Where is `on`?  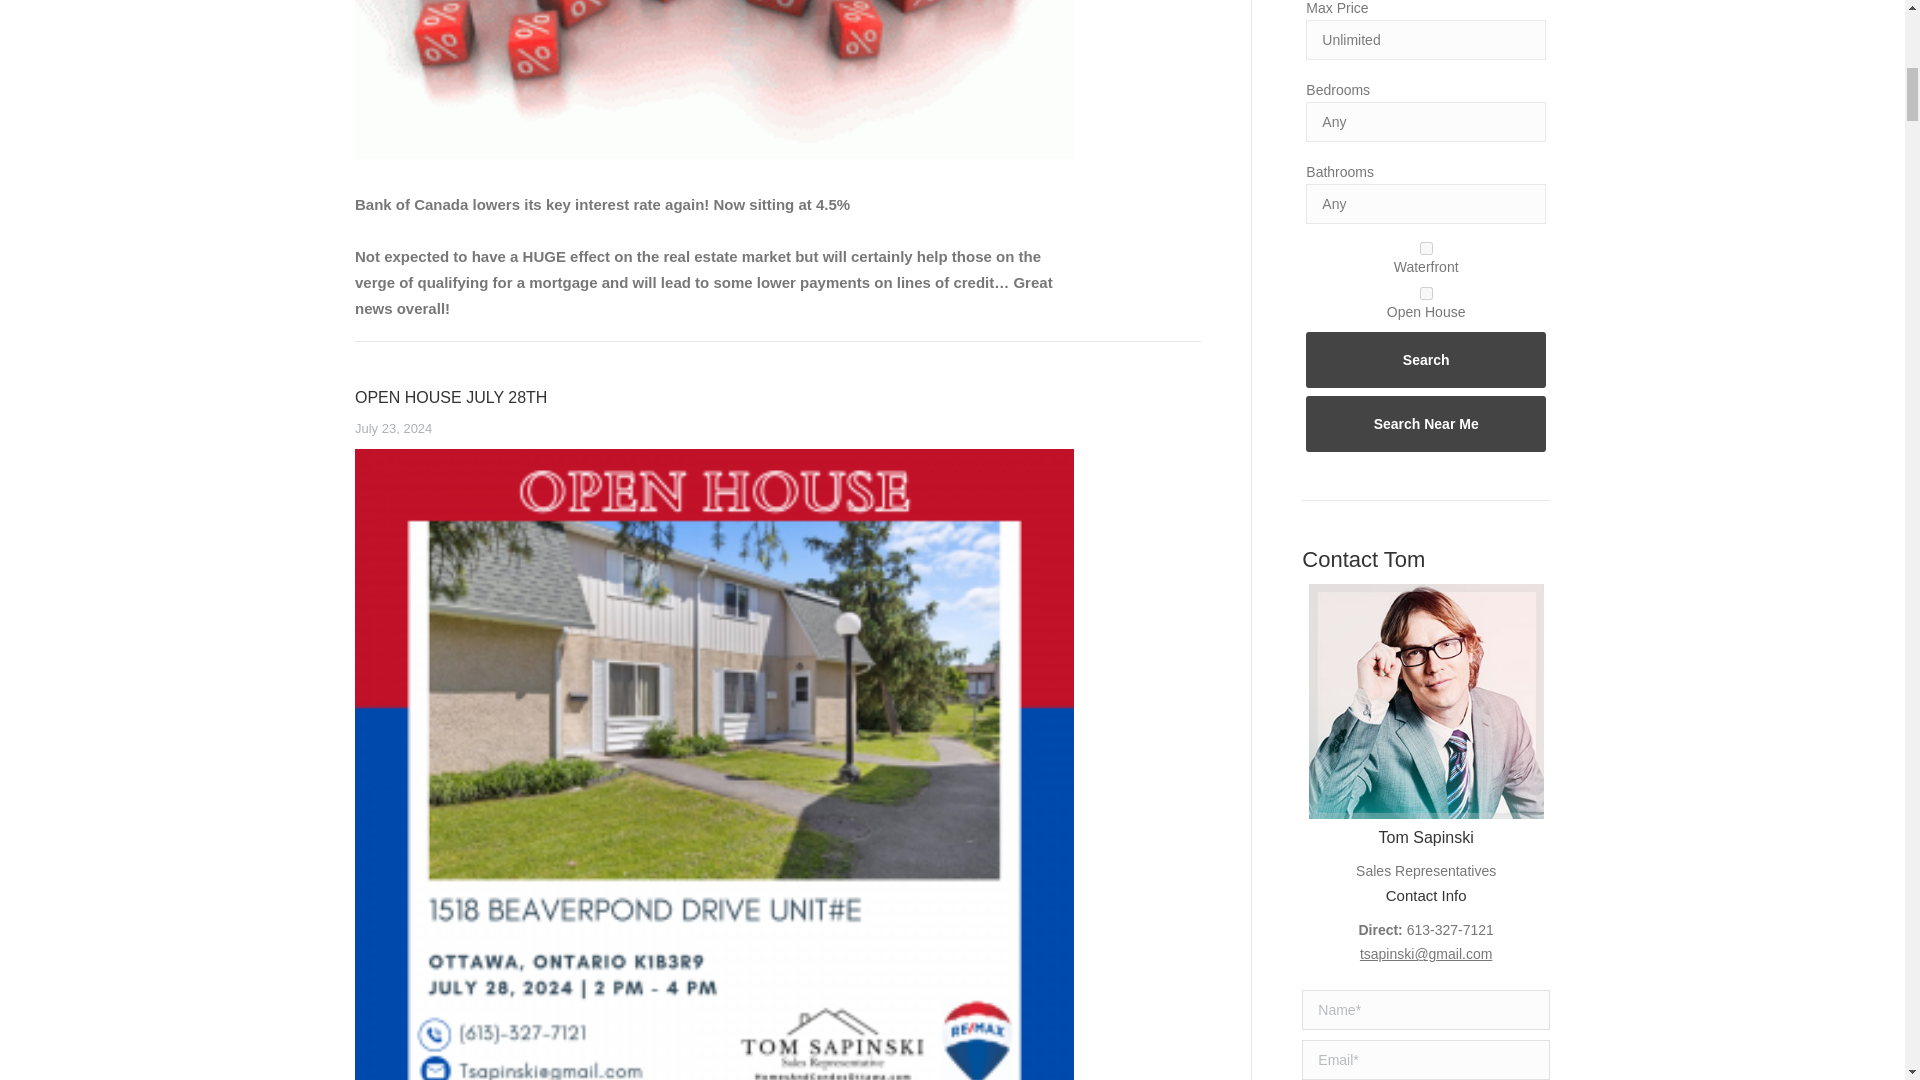
on is located at coordinates (1426, 248).